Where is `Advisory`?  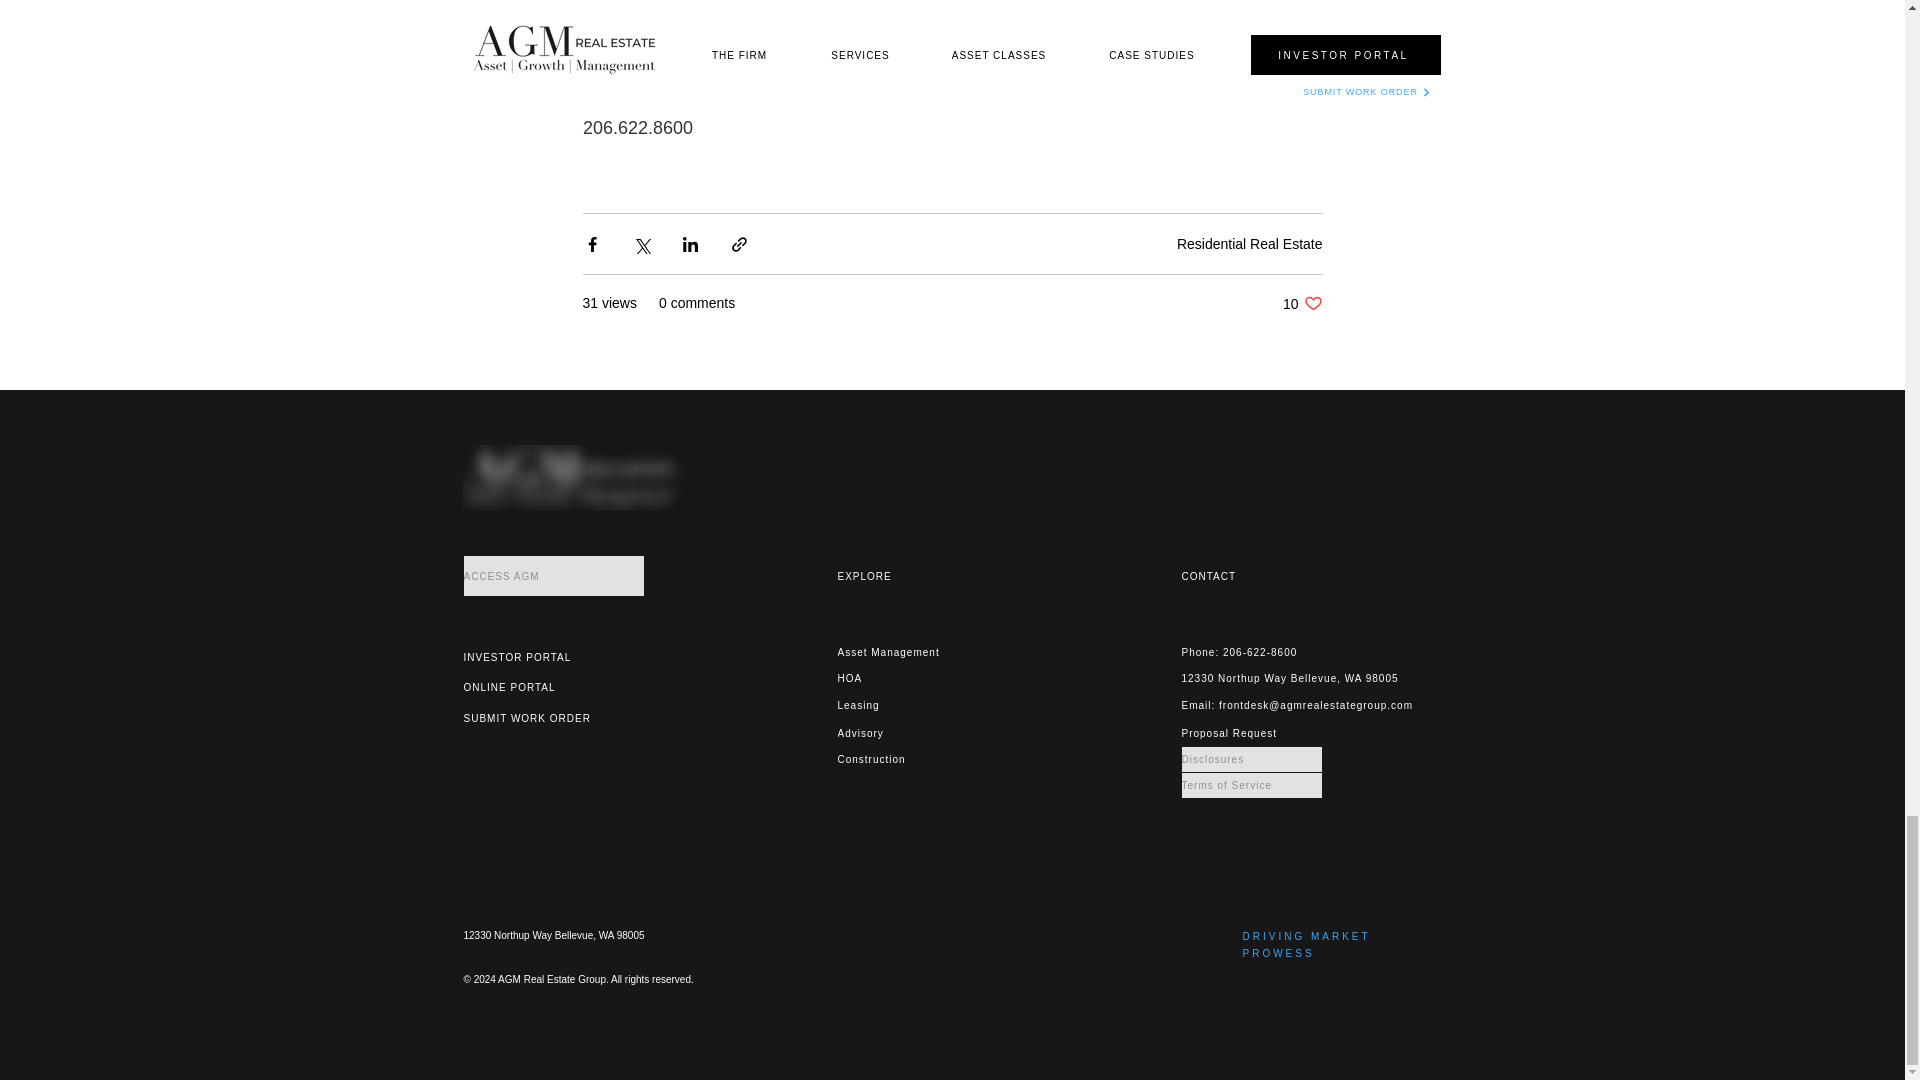 Advisory is located at coordinates (907, 706).